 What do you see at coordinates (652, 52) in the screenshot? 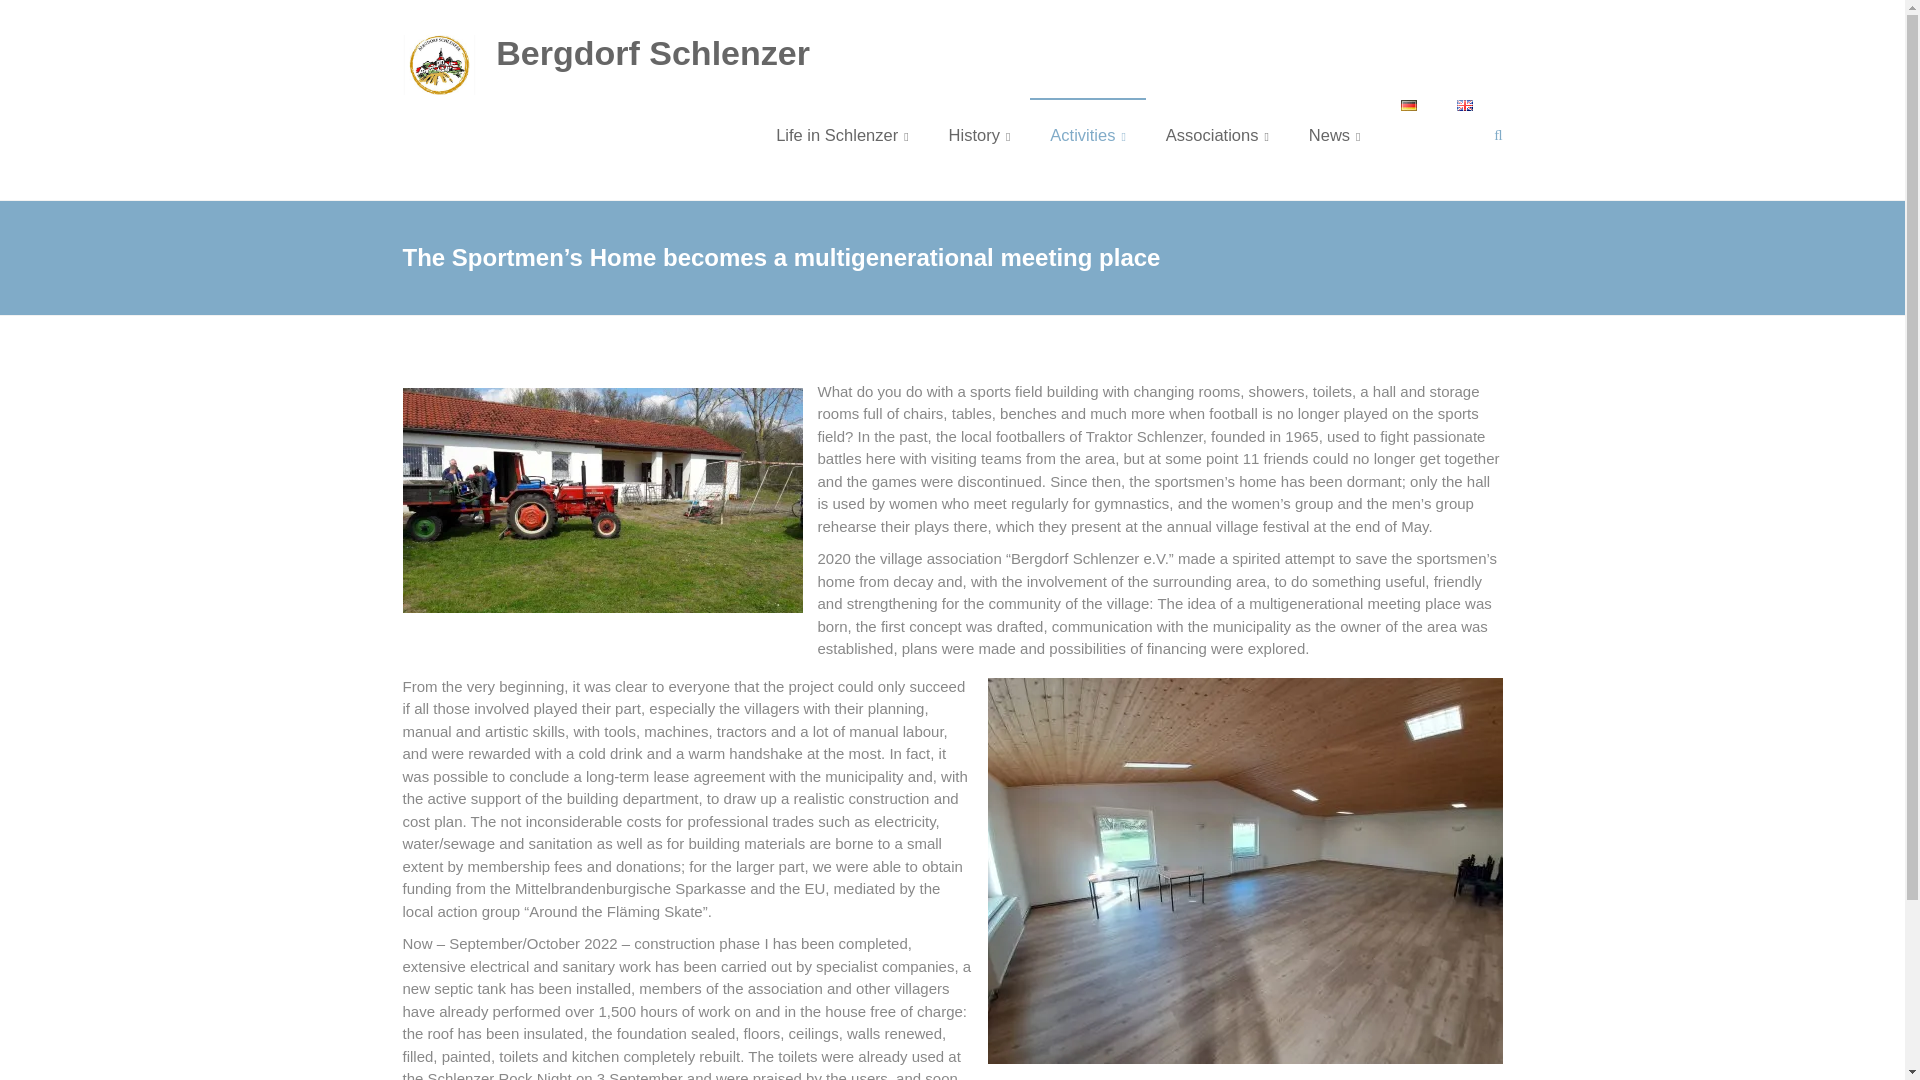
I see `Bergdorf Schlenzer` at bounding box center [652, 52].